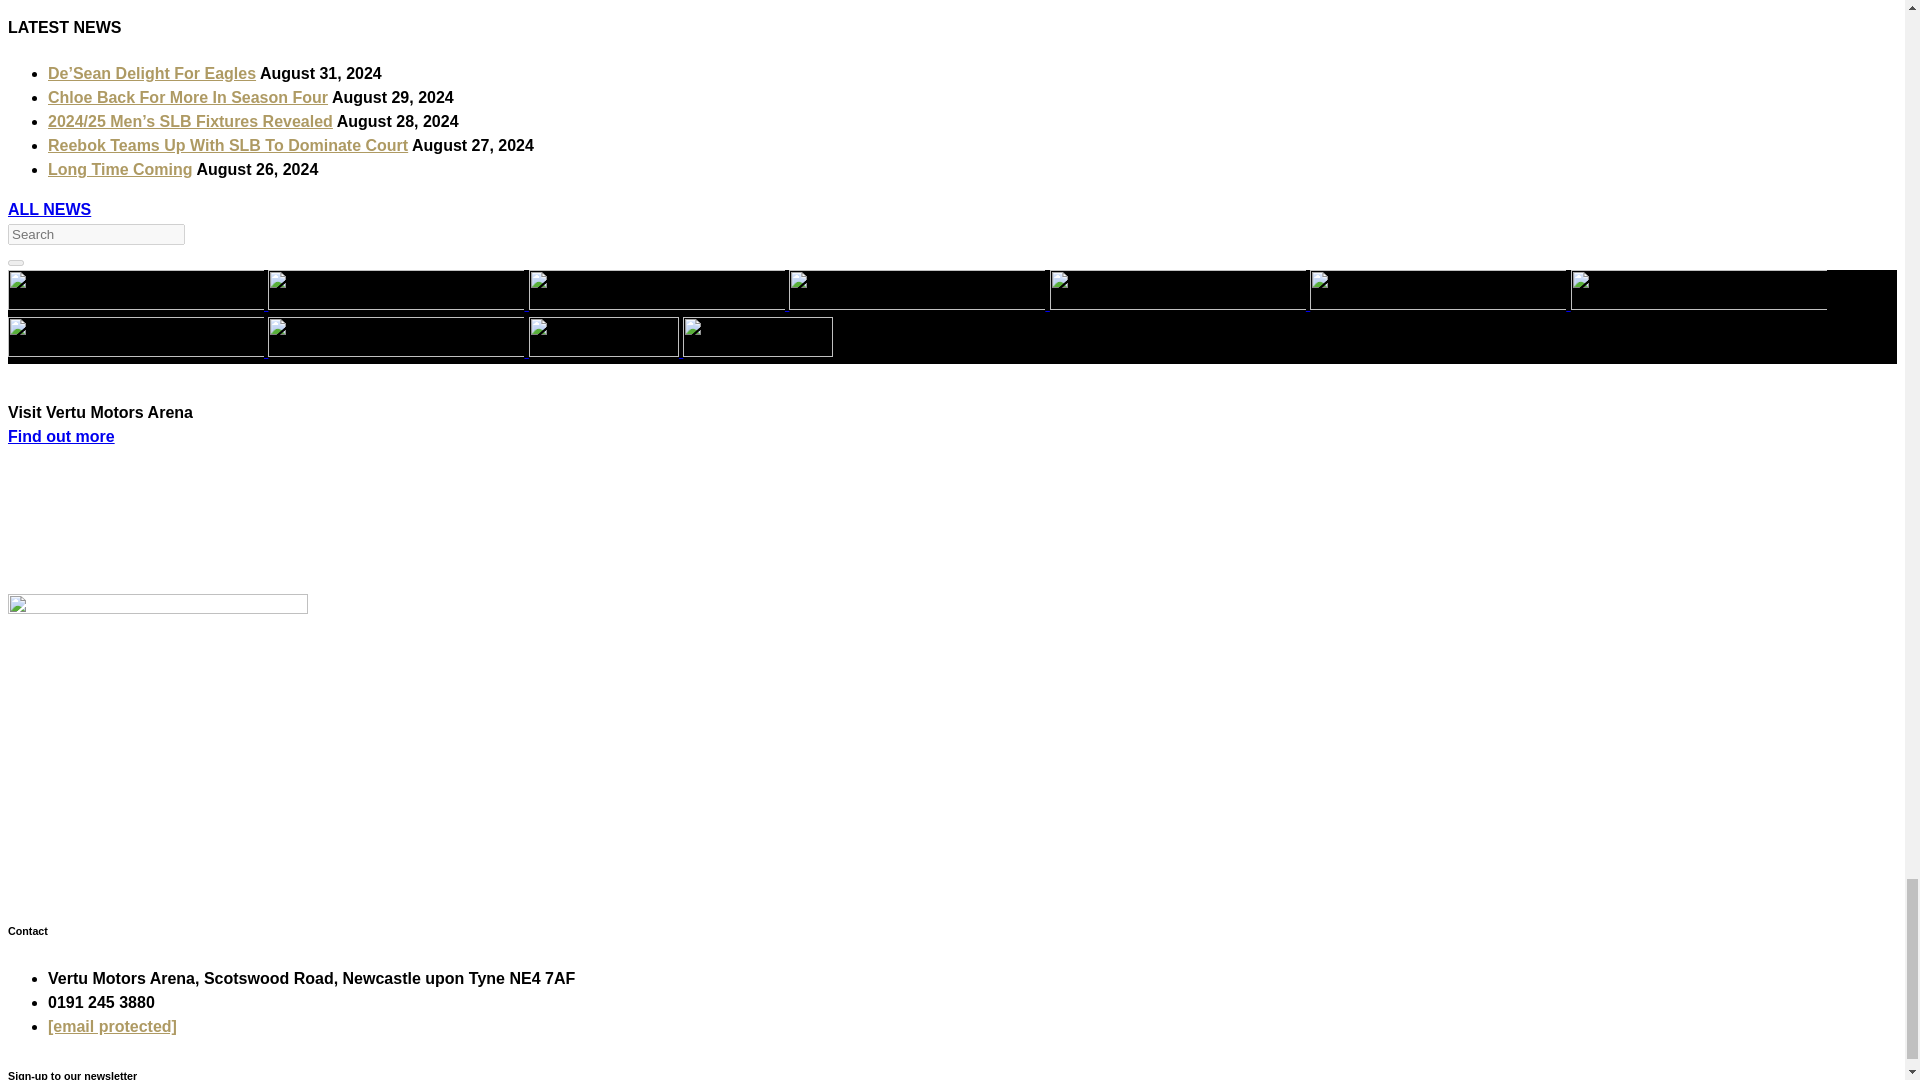  What do you see at coordinates (136, 337) in the screenshot?
I see `Molten` at bounding box center [136, 337].